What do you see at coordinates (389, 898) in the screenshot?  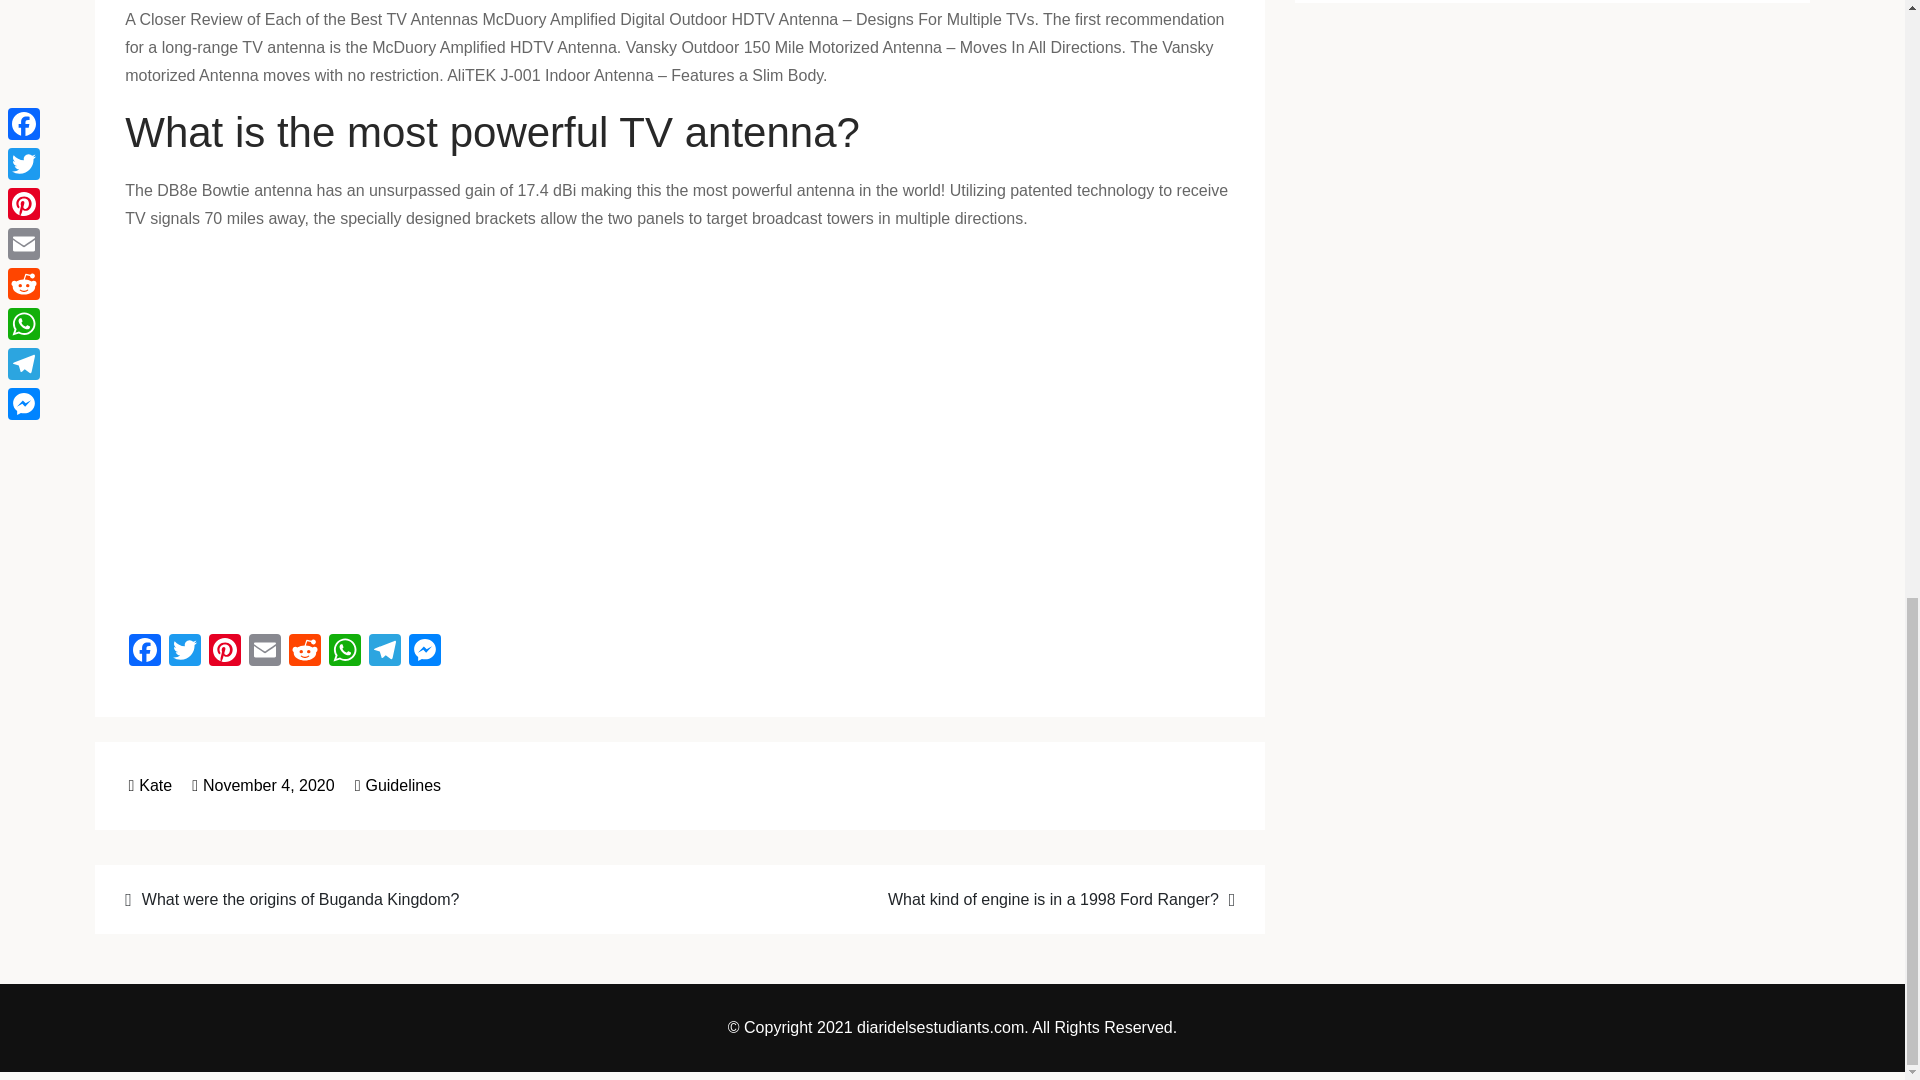 I see `What were the origins of Buganda Kingdom?` at bounding box center [389, 898].